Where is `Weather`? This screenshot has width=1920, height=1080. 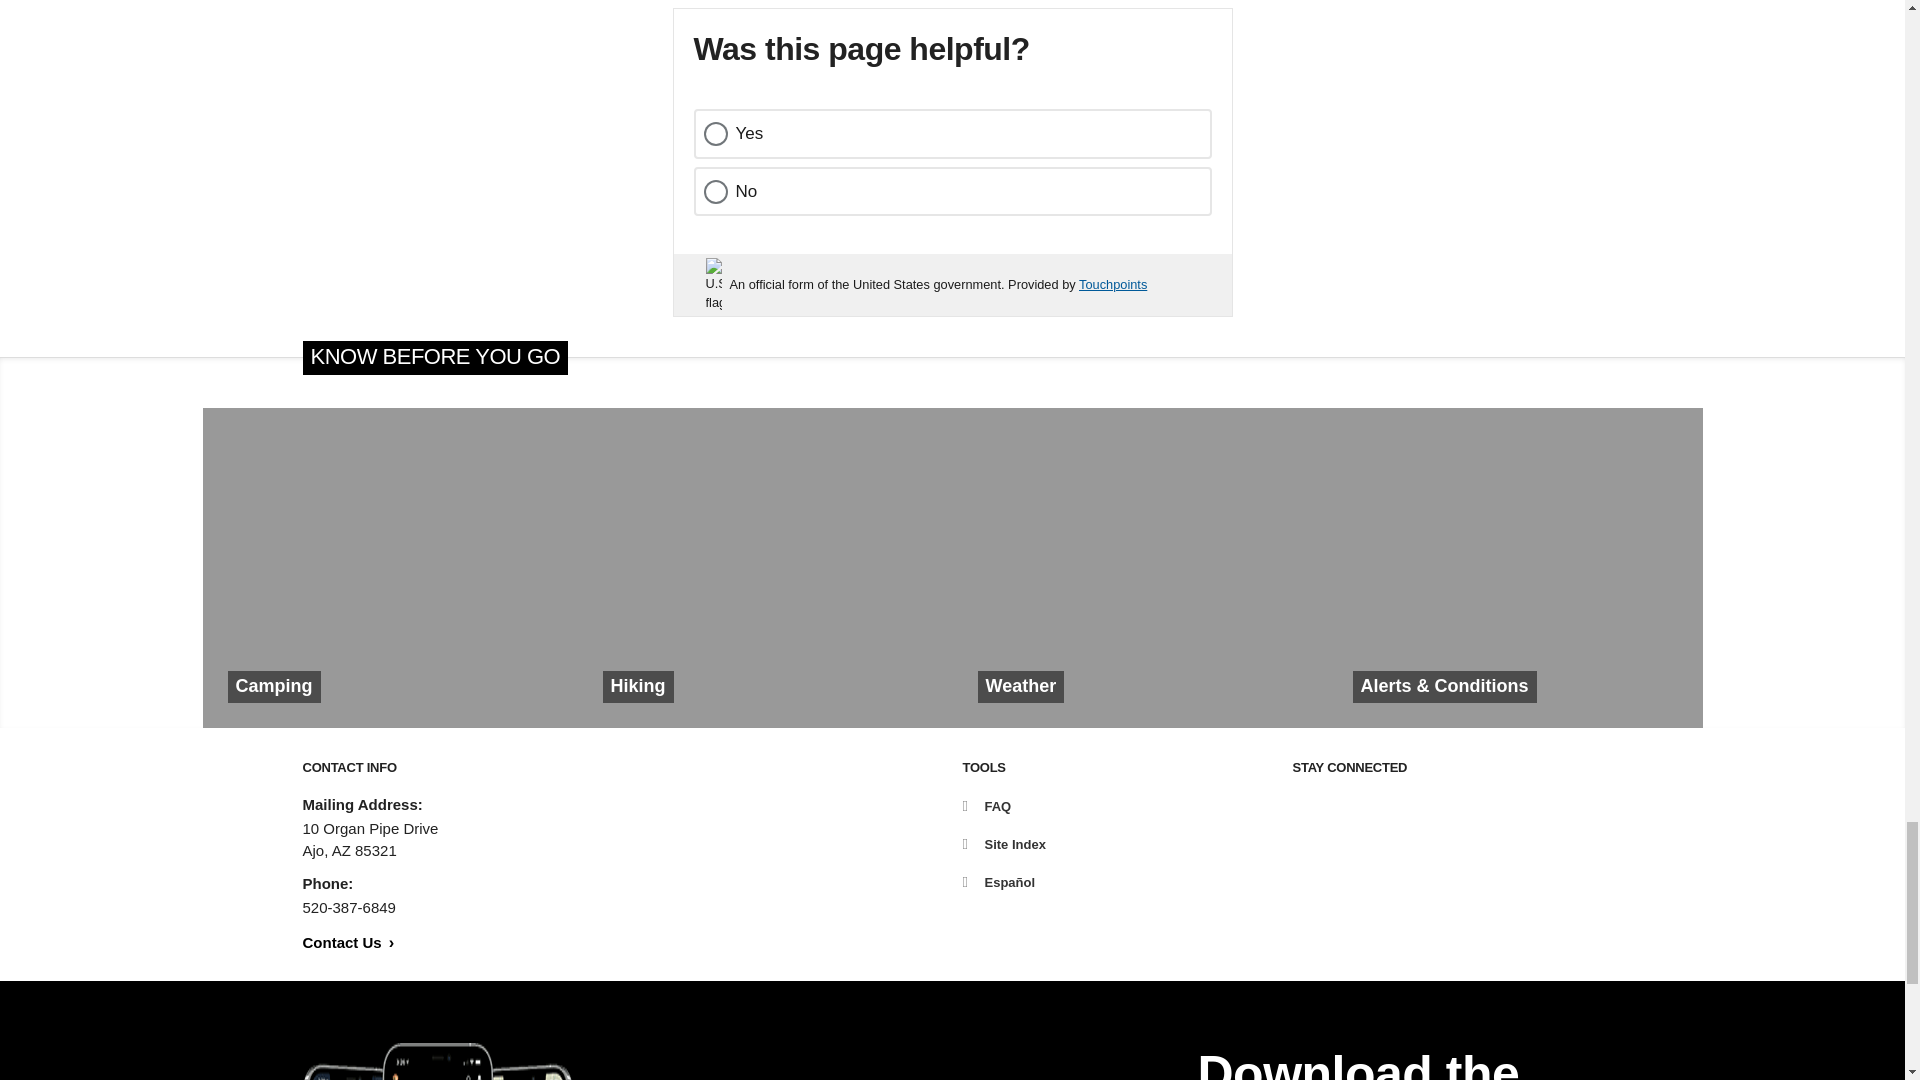
Weather is located at coordinates (1139, 568).